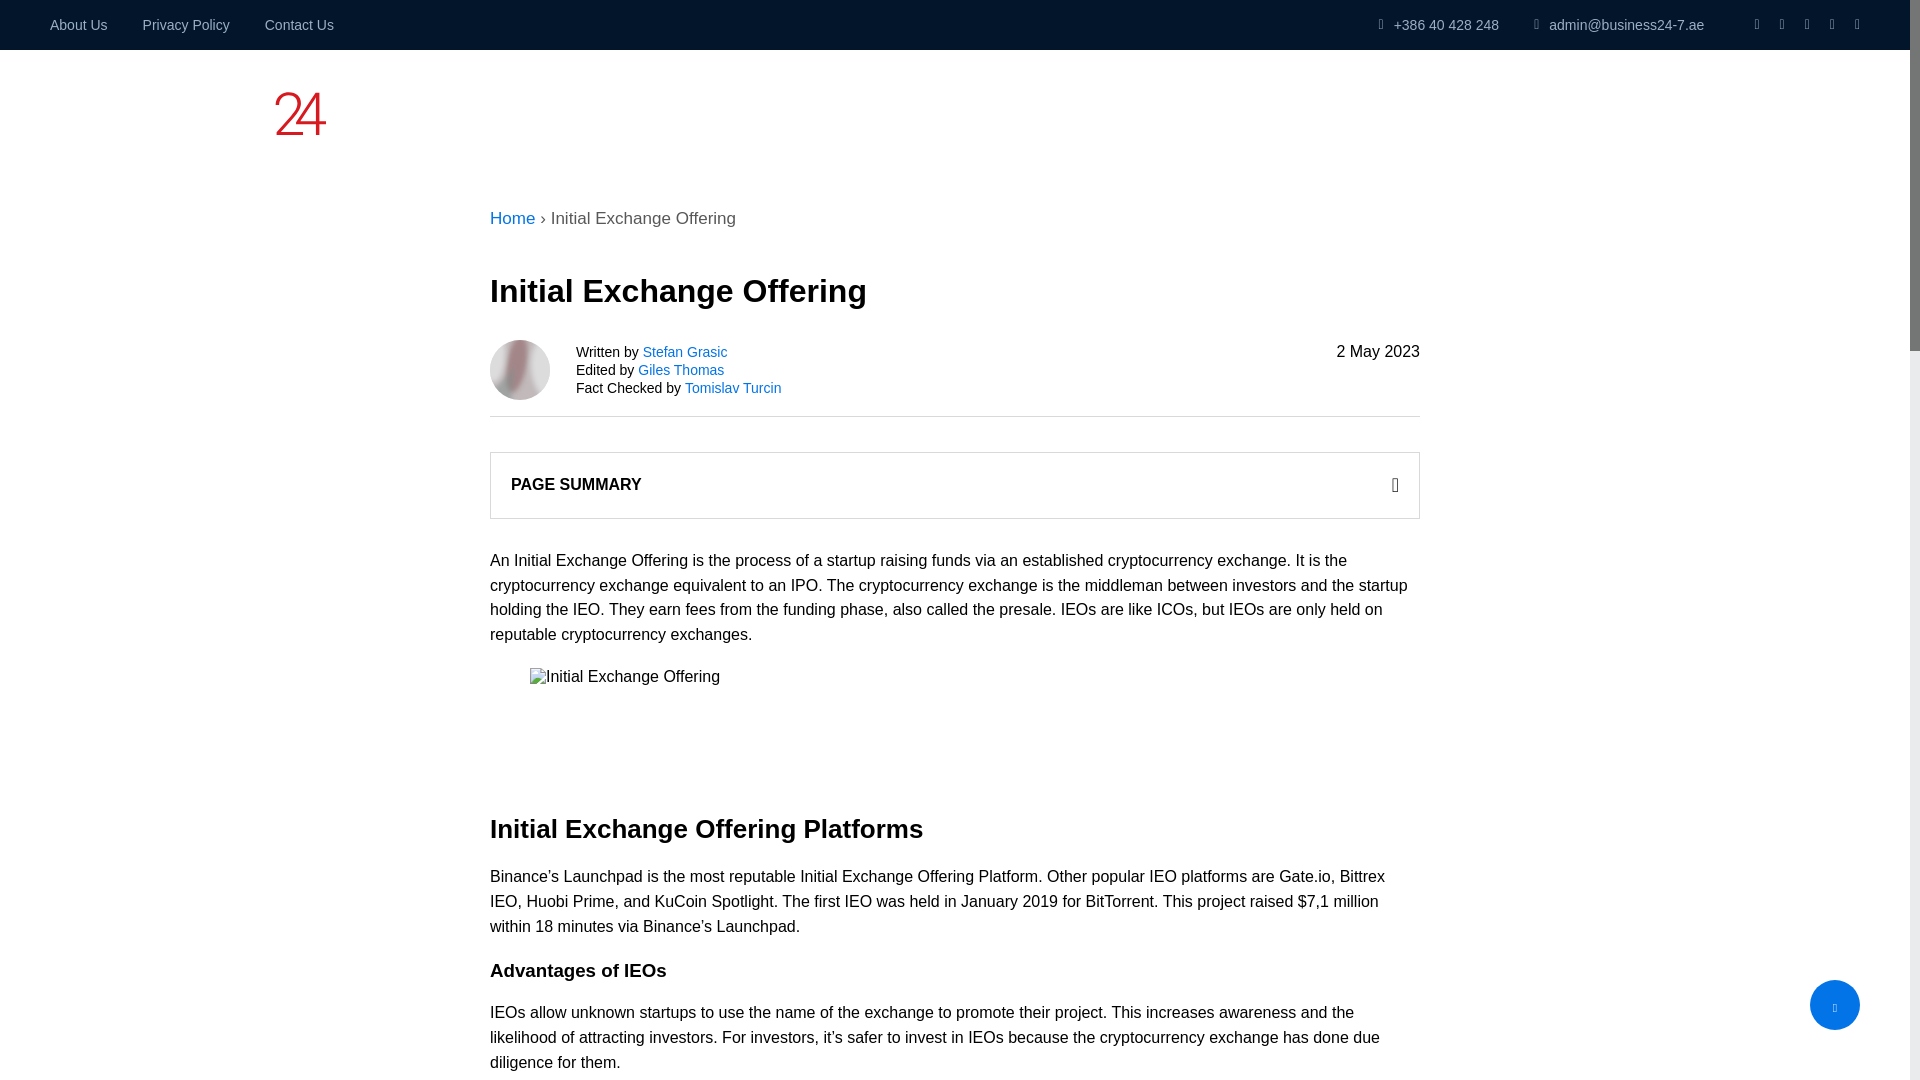 This screenshot has width=1920, height=1080. Describe the element at coordinates (1242, 112) in the screenshot. I see `Help Me Find` at that location.